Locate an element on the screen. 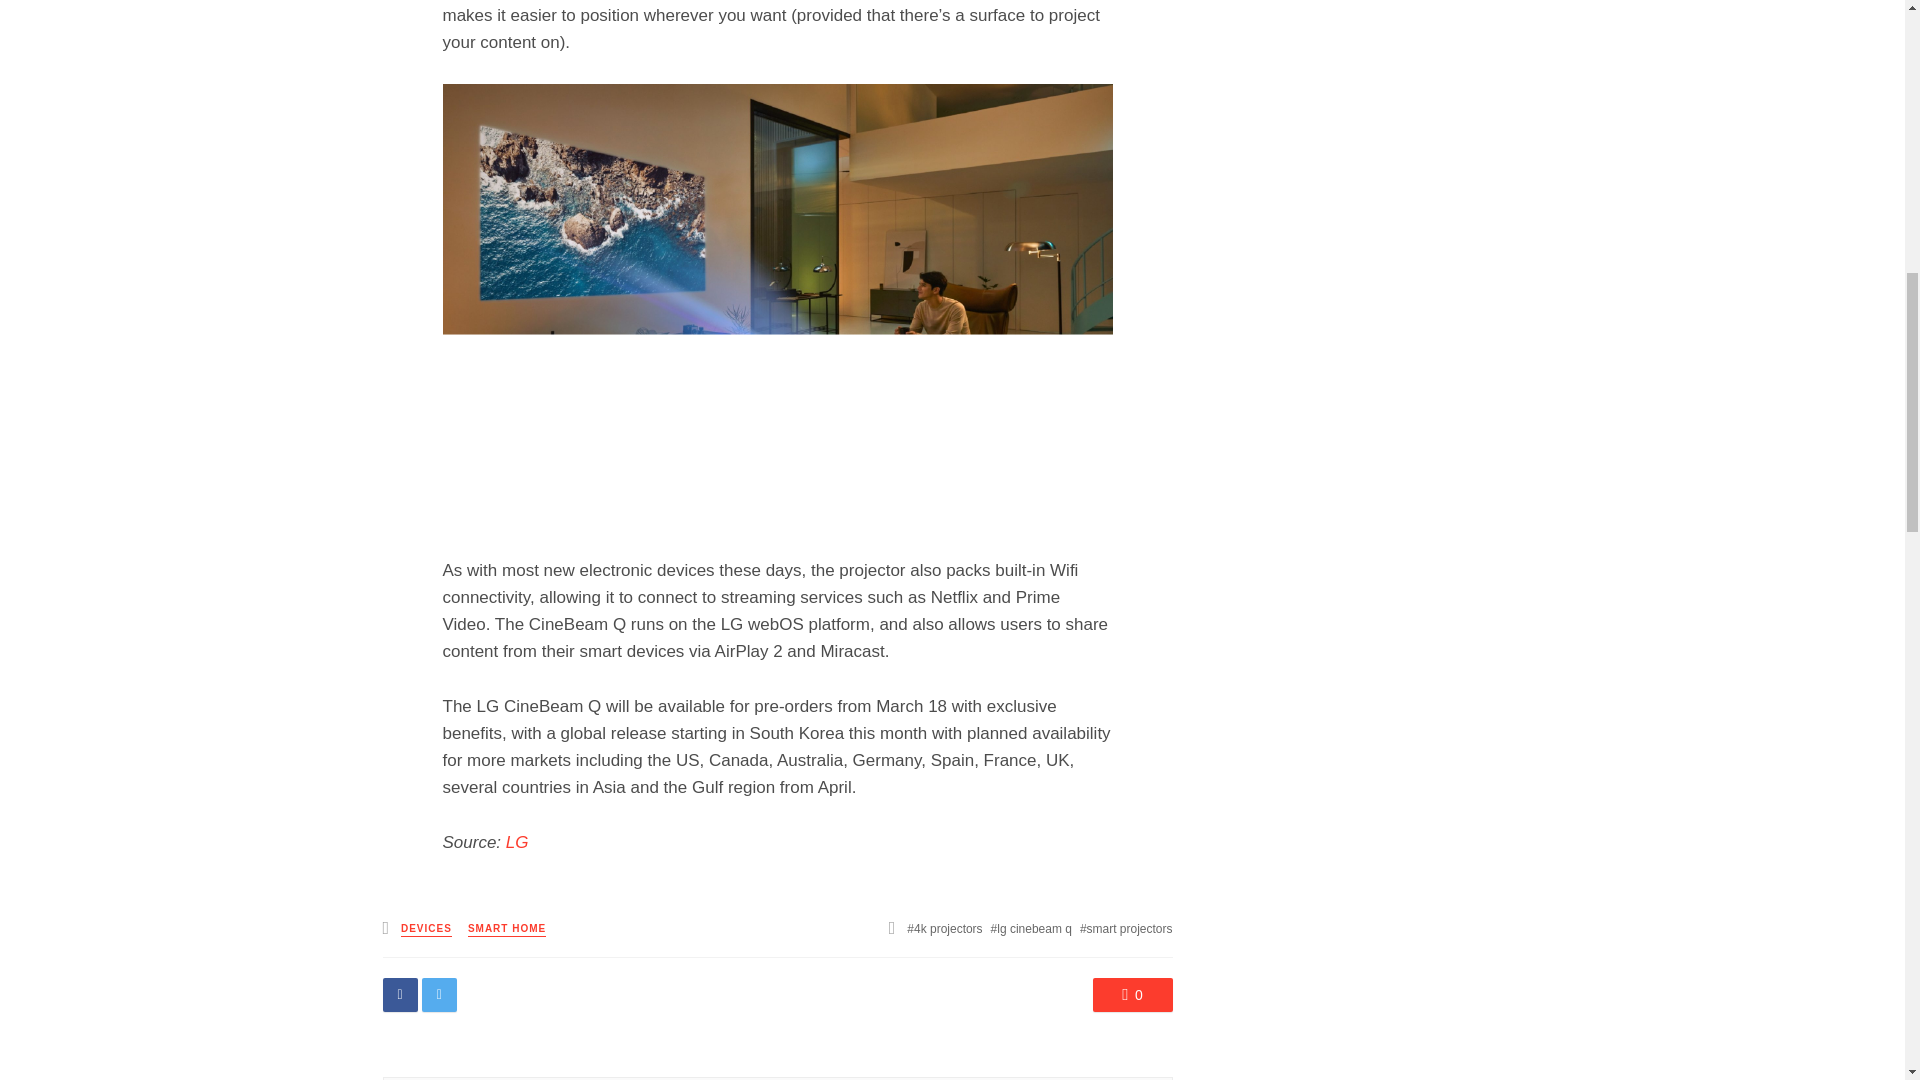 The height and width of the screenshot is (1080, 1920). 4k projectors is located at coordinates (944, 929).